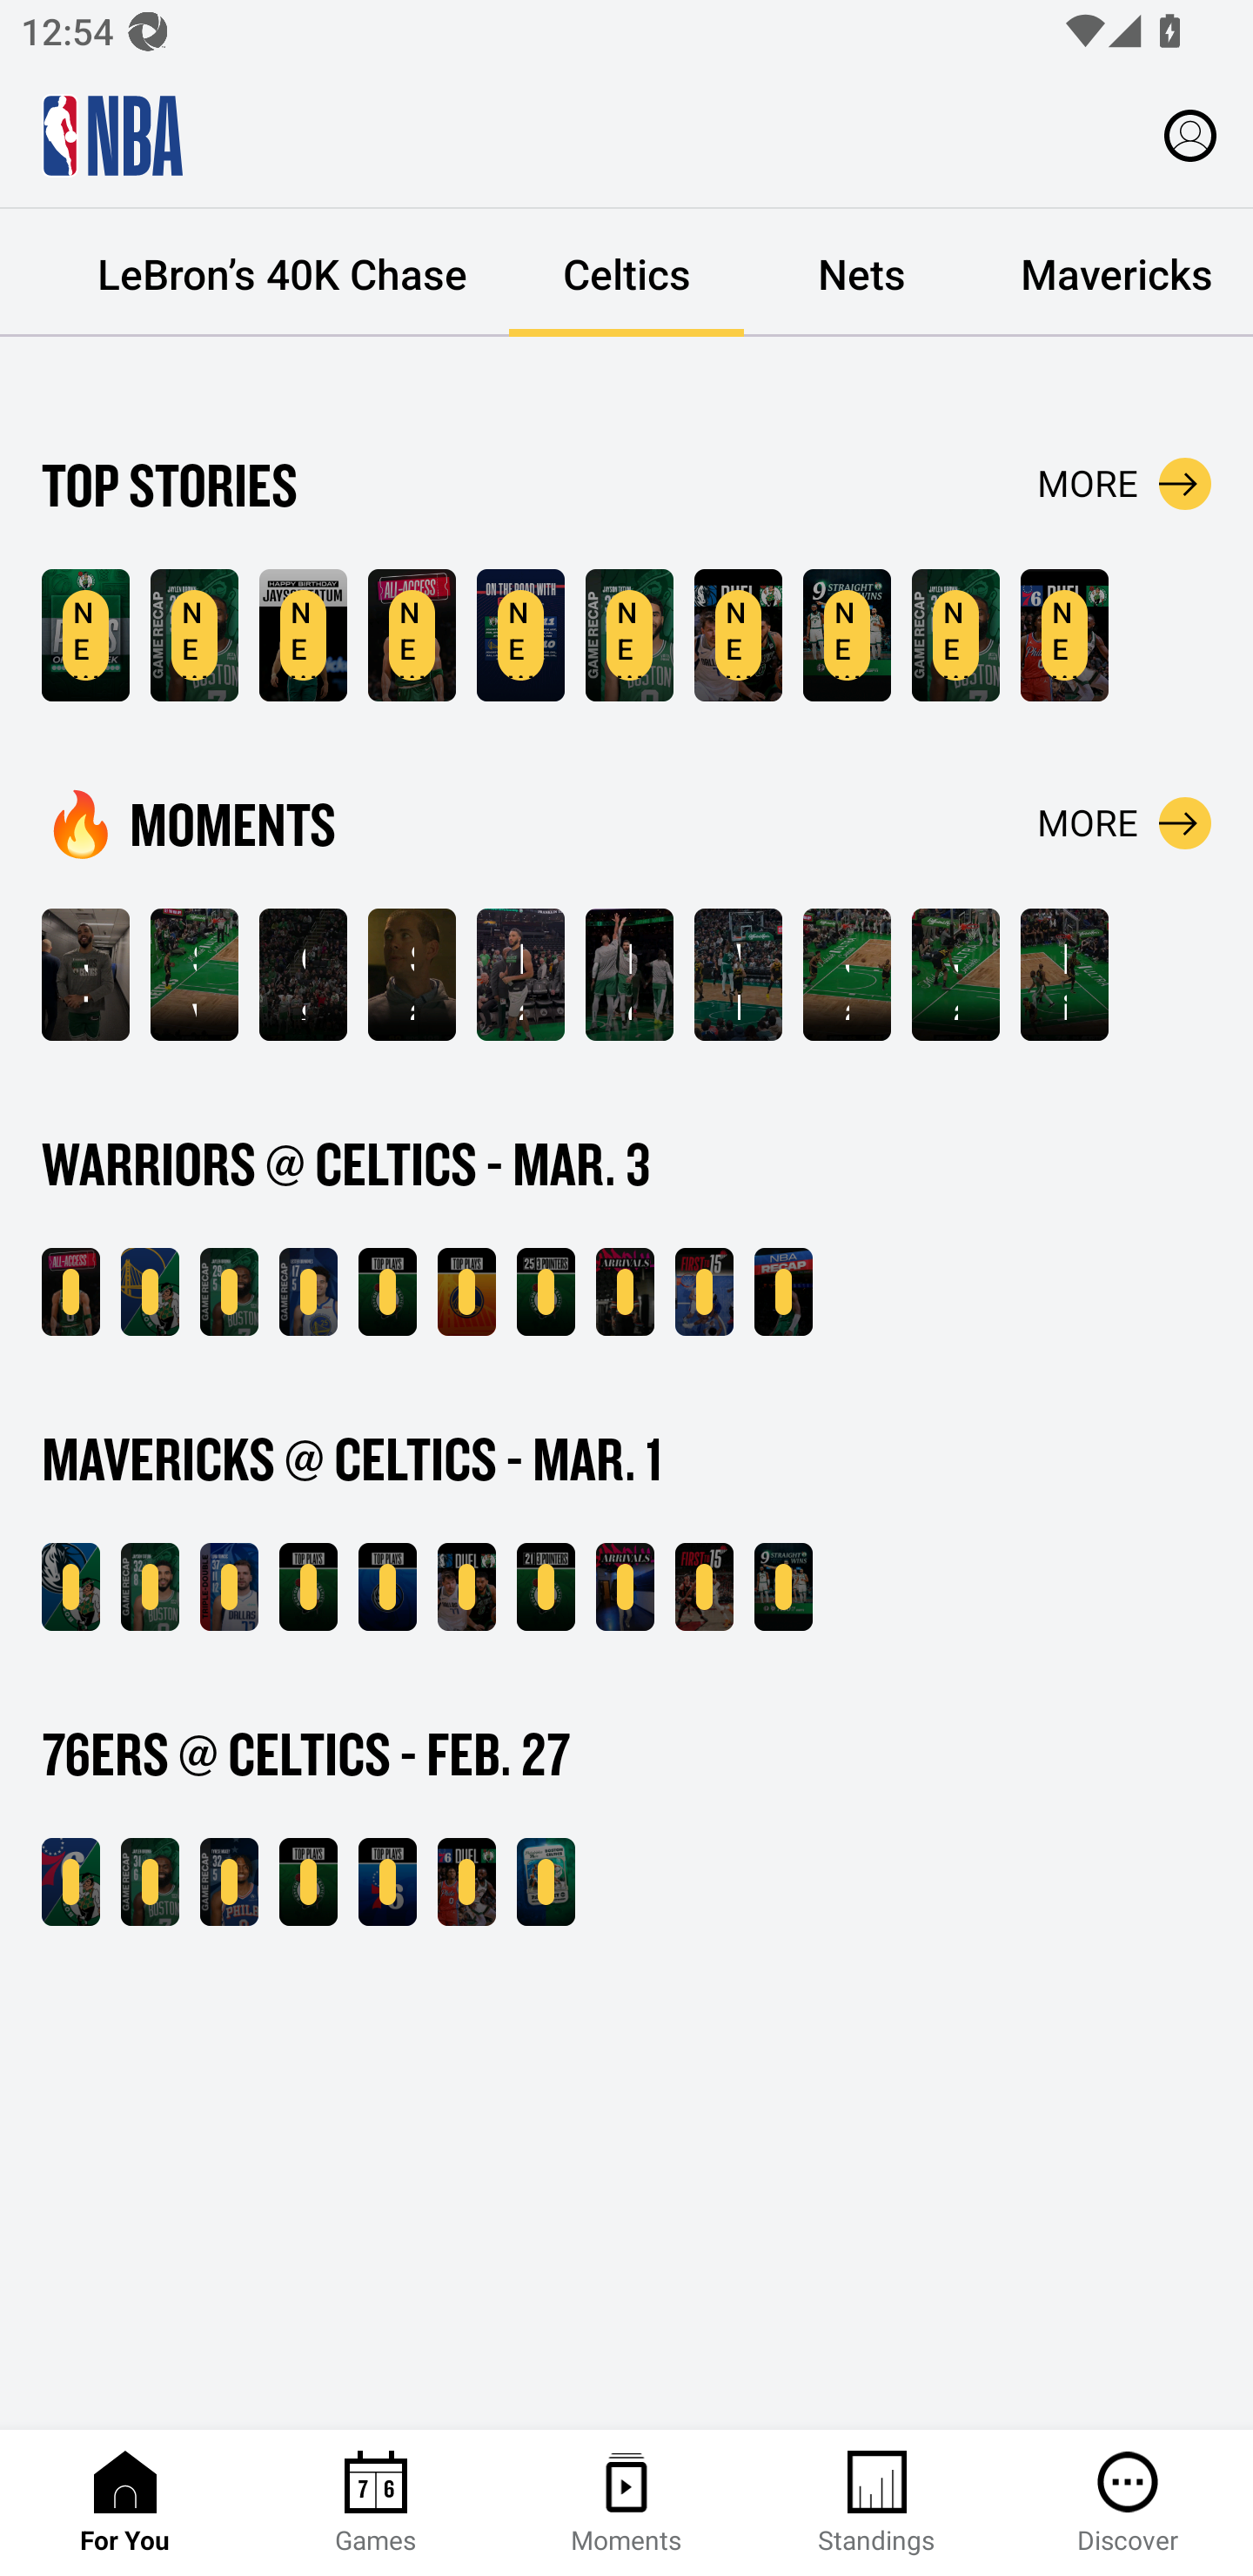 This screenshot has height=2576, width=1253. I want to click on NEW Warriors And Celtics Clash At TD Garden 🍀, so click(412, 635).